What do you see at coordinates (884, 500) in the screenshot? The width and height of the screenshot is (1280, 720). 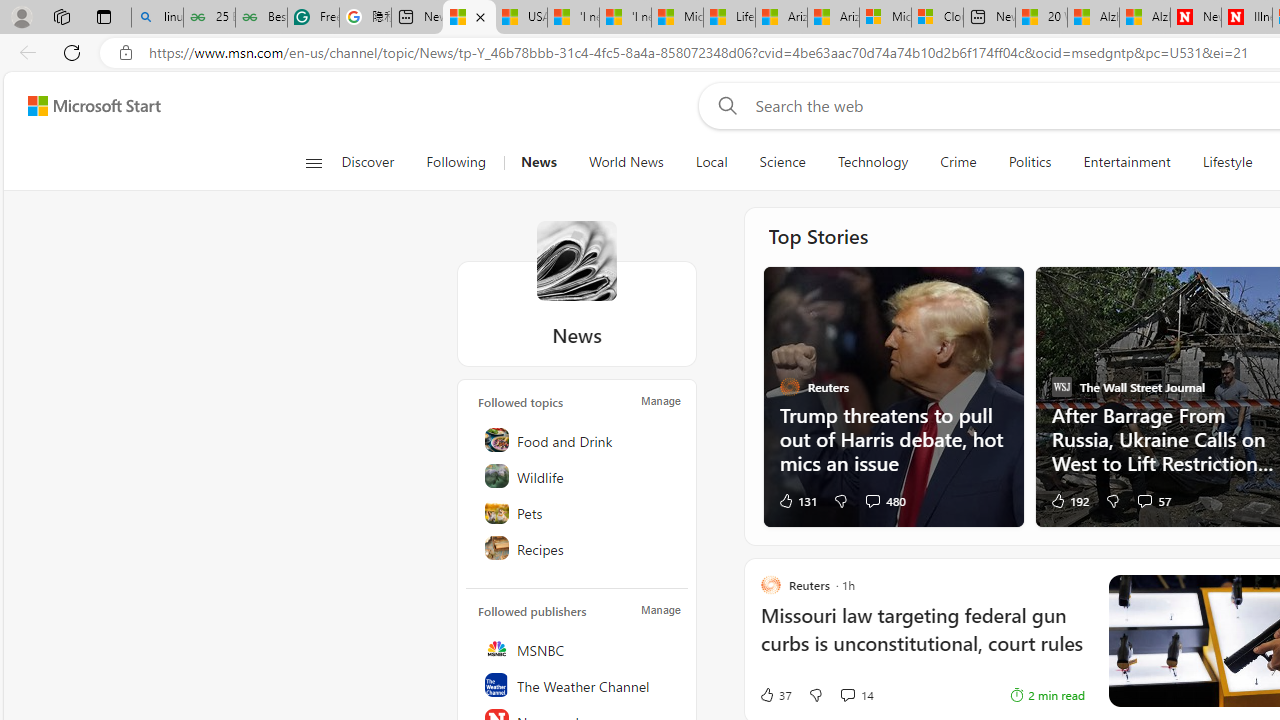 I see `View comments 480 Comment` at bounding box center [884, 500].